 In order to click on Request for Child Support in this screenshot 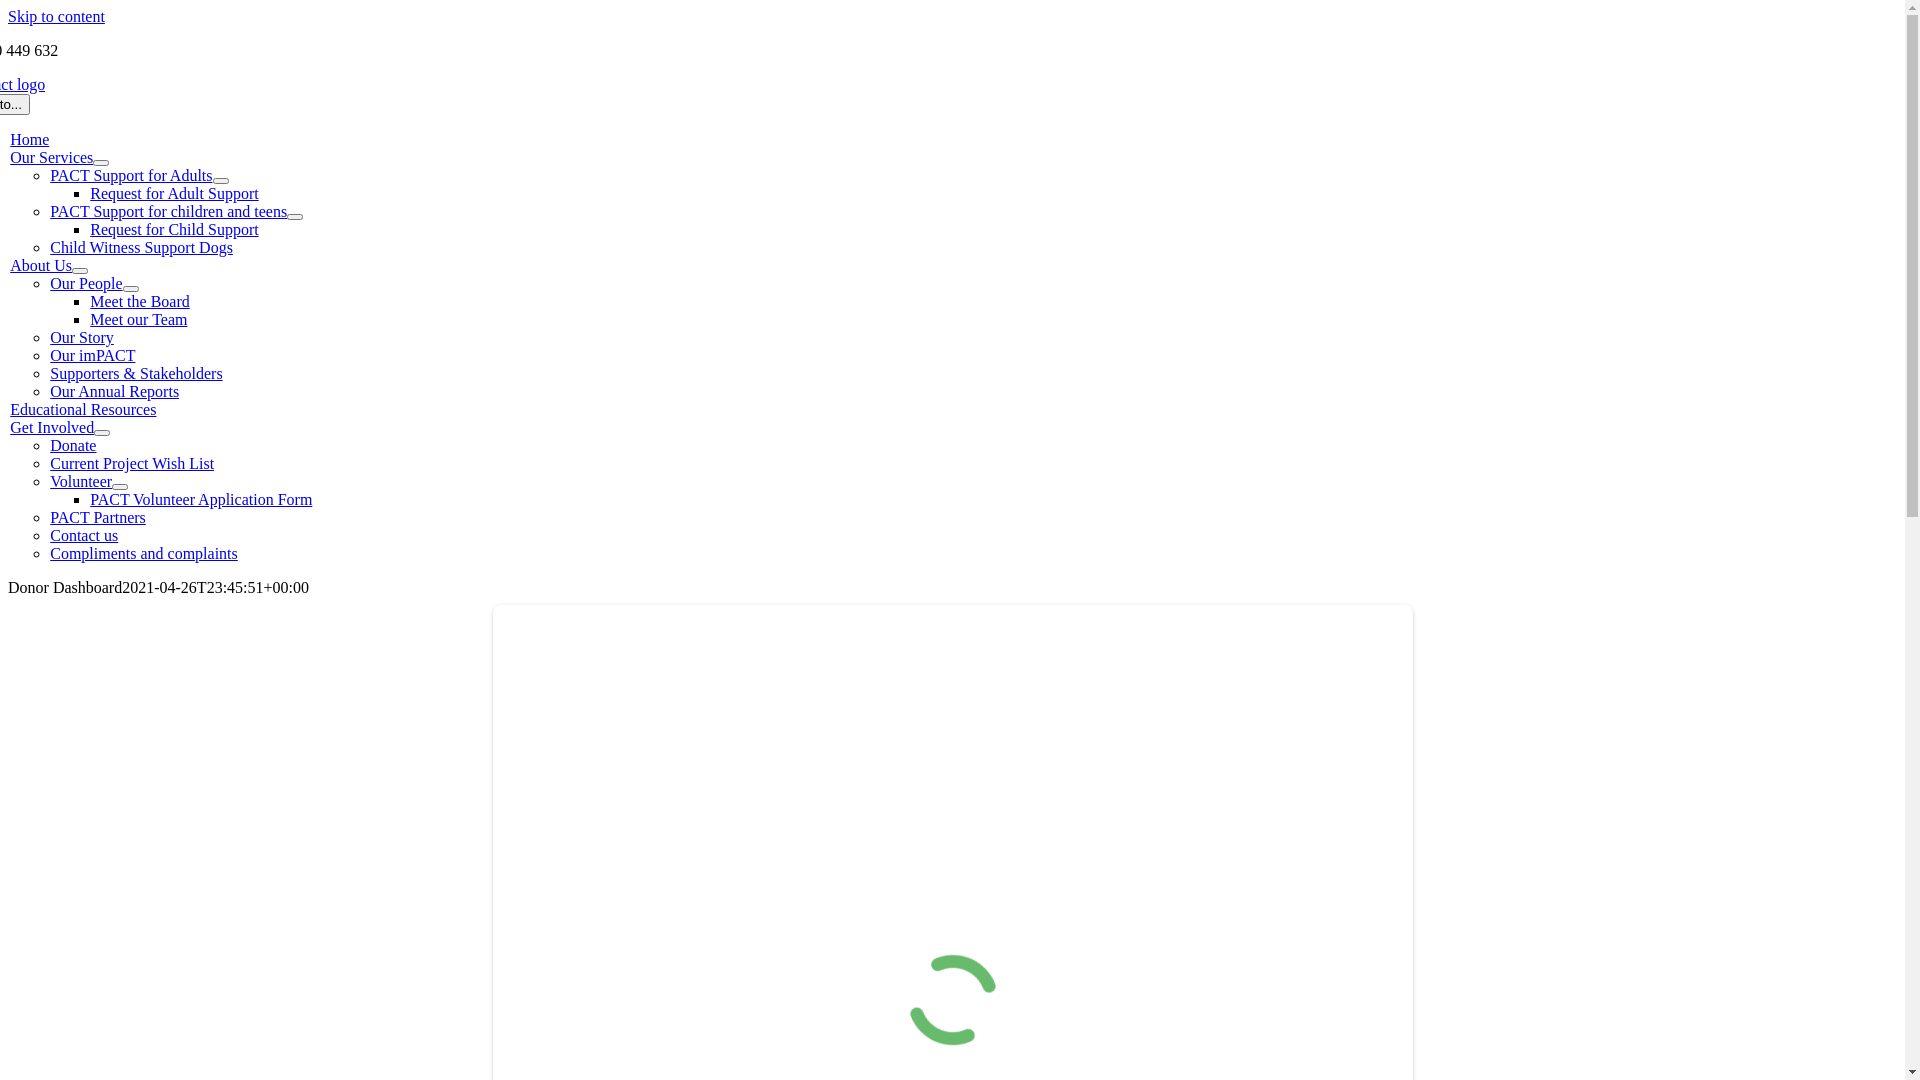, I will do `click(174, 230)`.